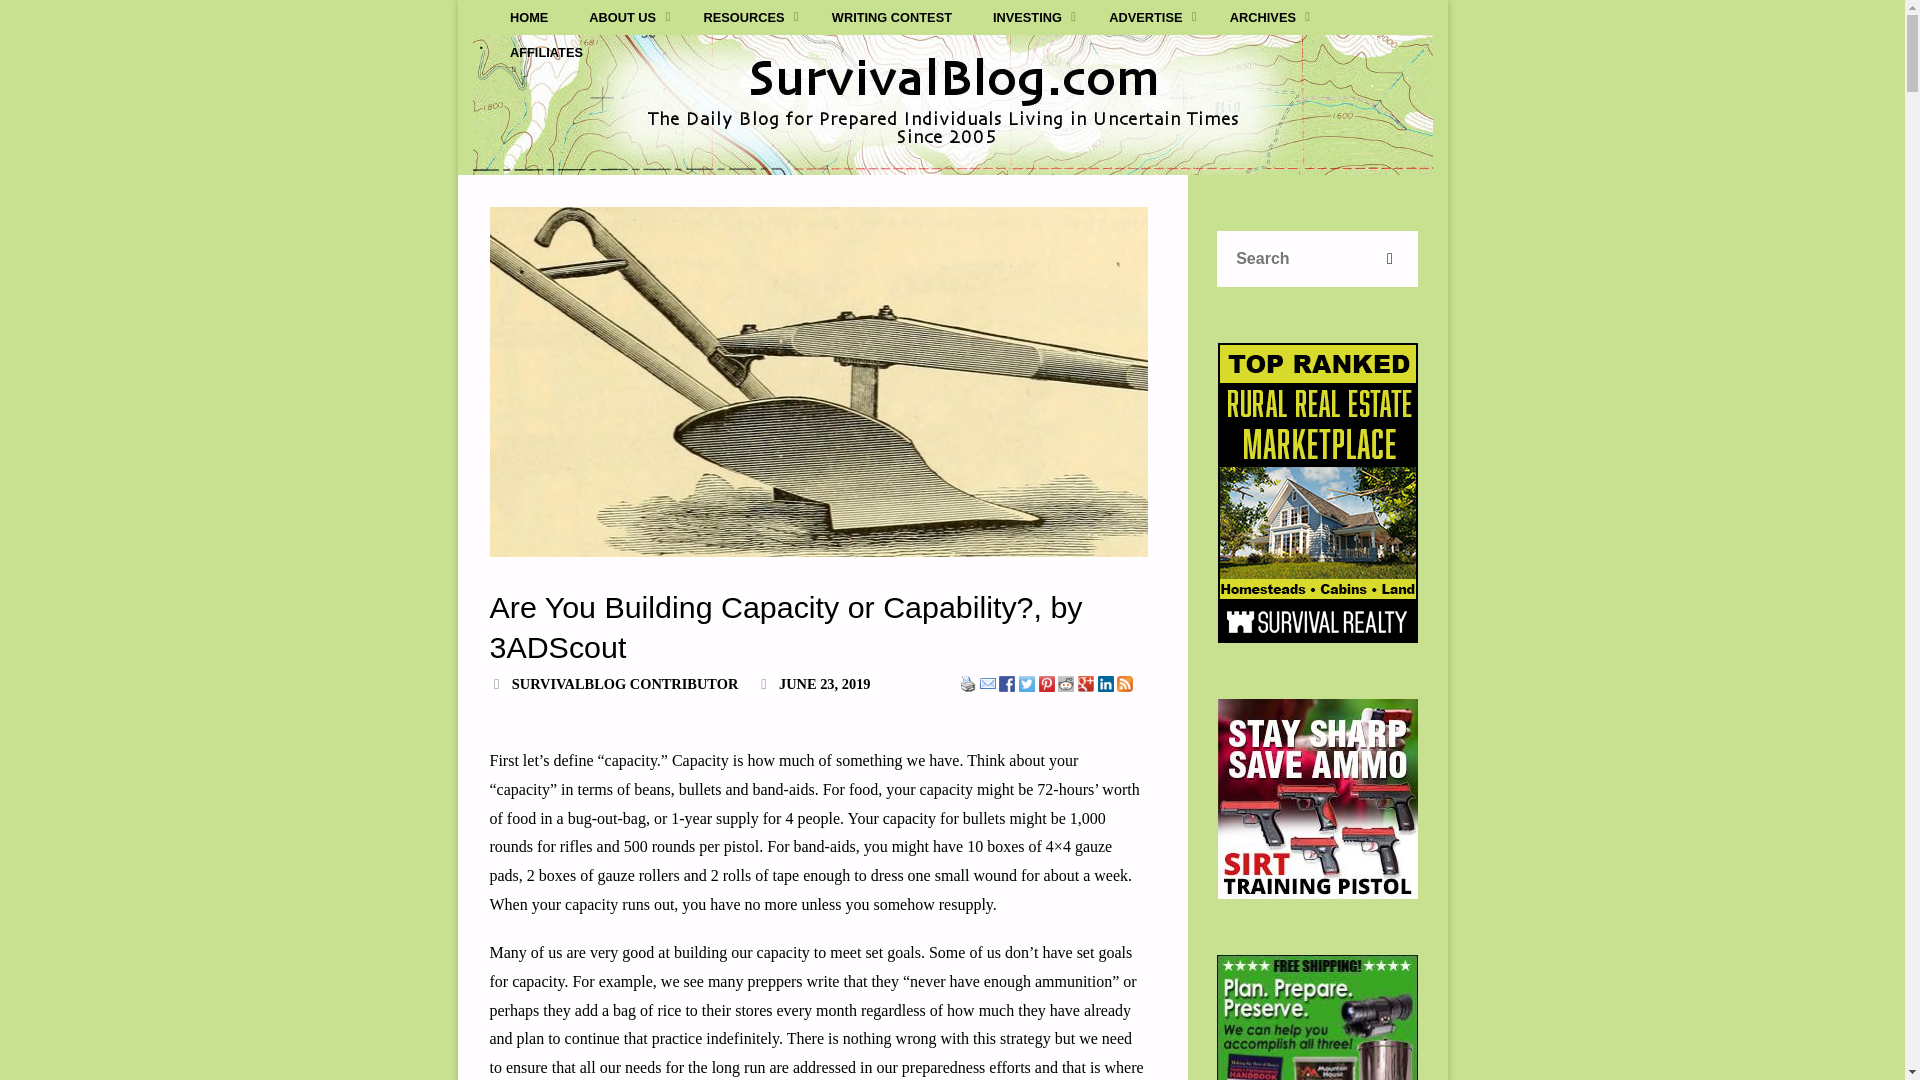 The height and width of the screenshot is (1080, 1920). I want to click on Email This Post, so click(988, 684).